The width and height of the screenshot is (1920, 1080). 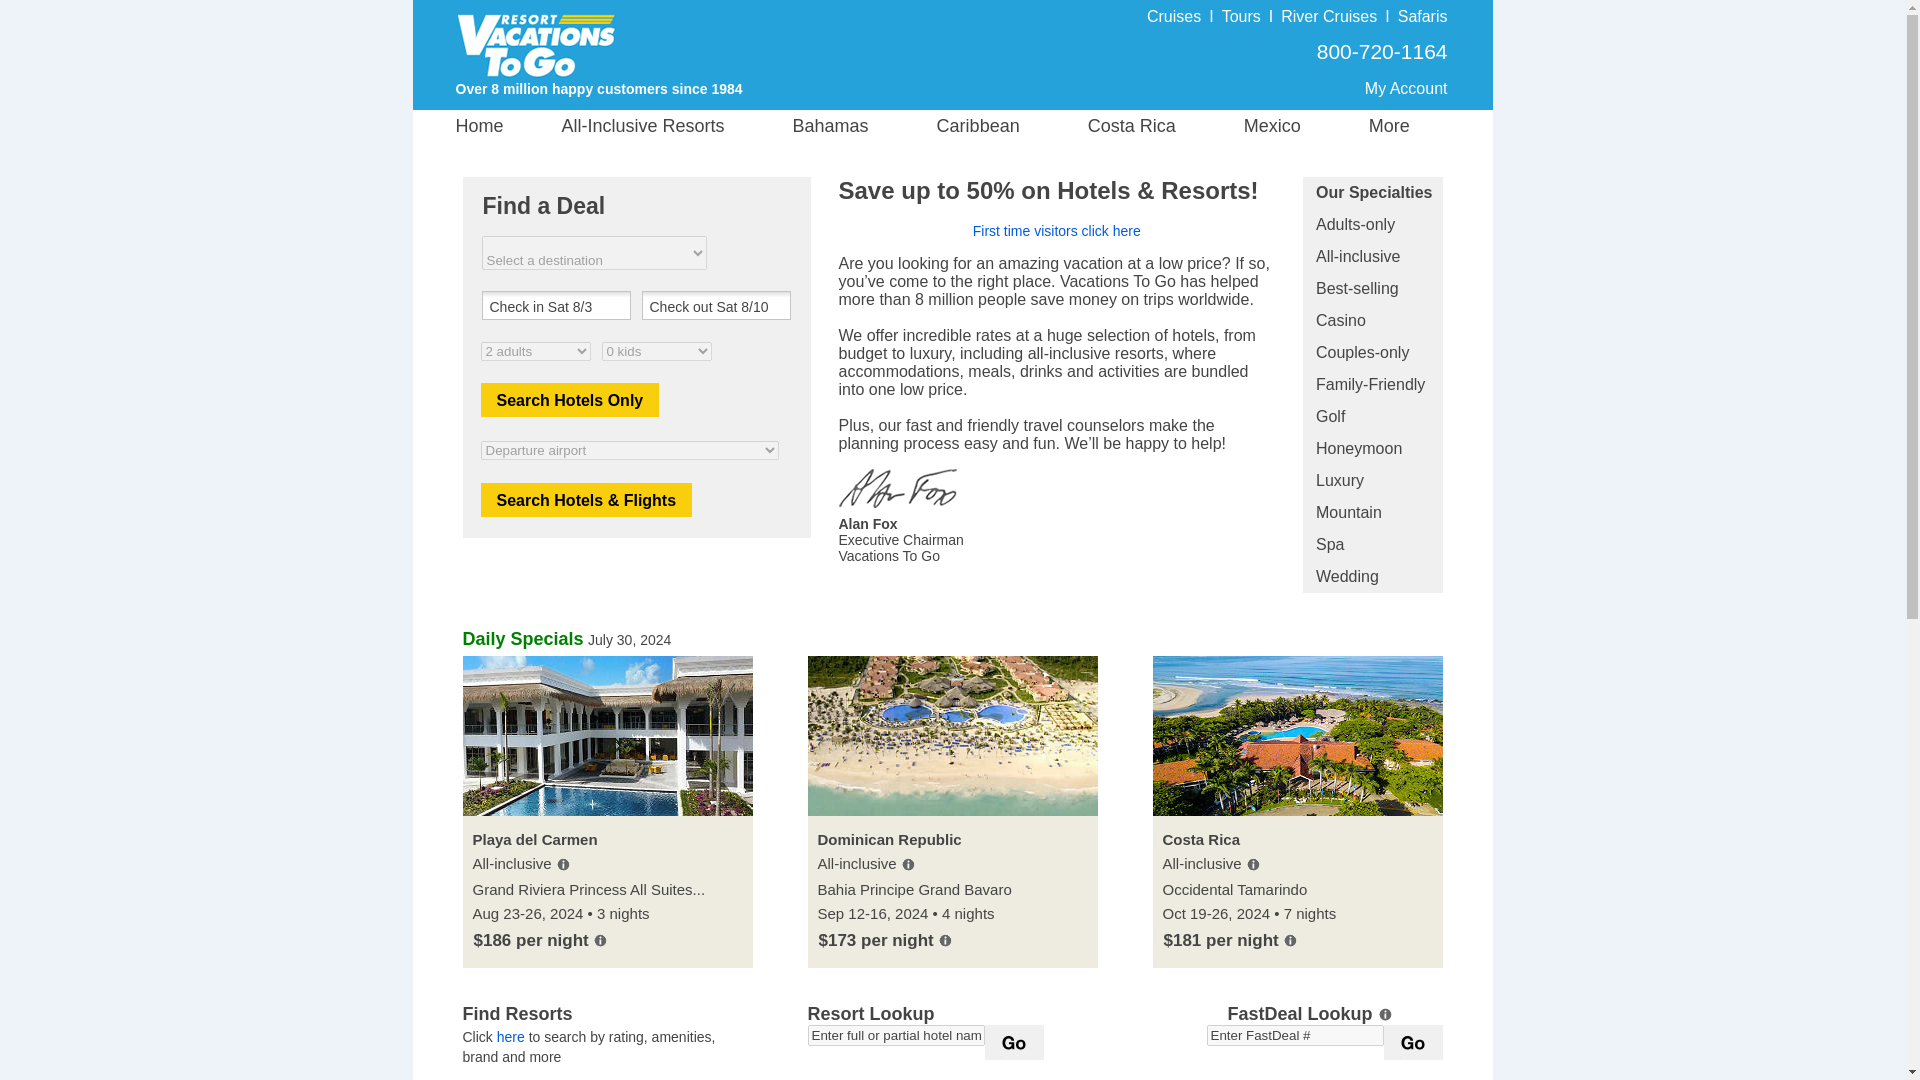 I want to click on My Account, so click(x=1406, y=88).